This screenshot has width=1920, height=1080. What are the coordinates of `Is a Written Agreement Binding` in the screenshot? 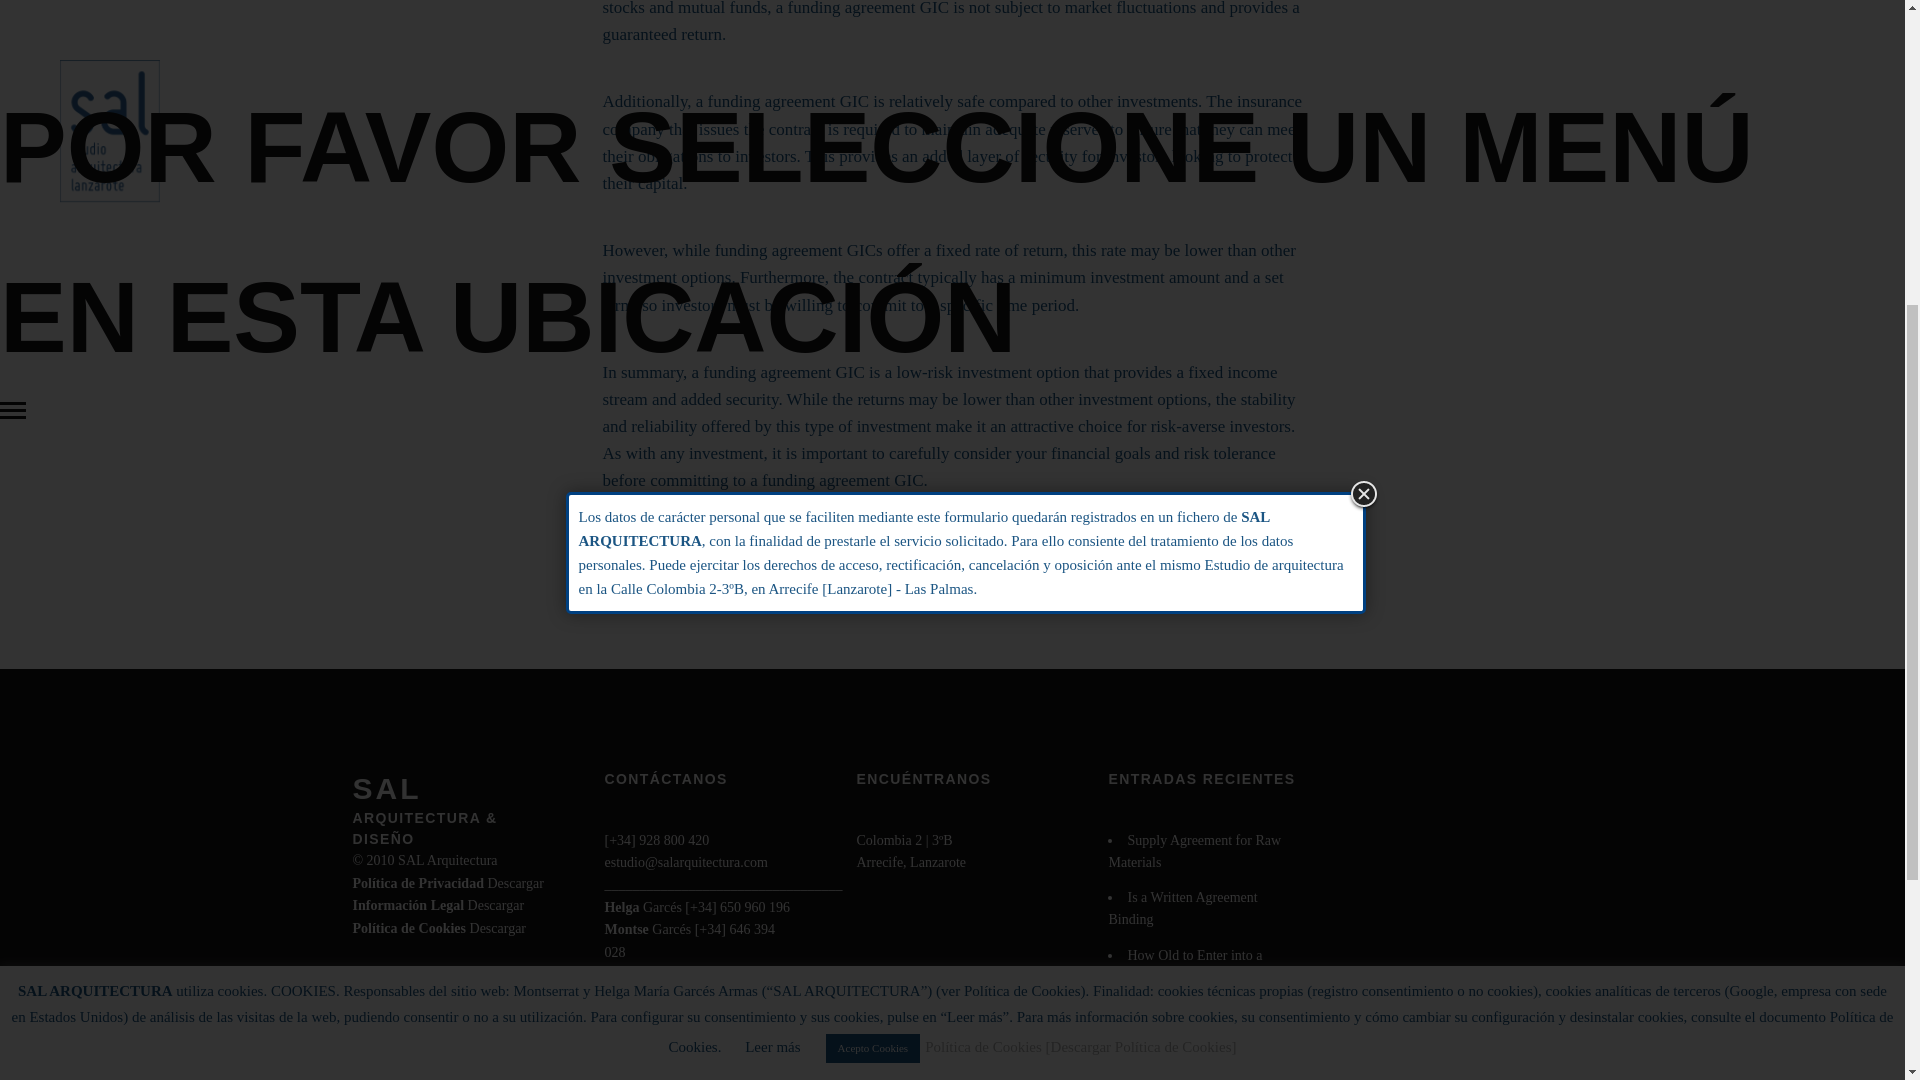 It's located at (1182, 908).